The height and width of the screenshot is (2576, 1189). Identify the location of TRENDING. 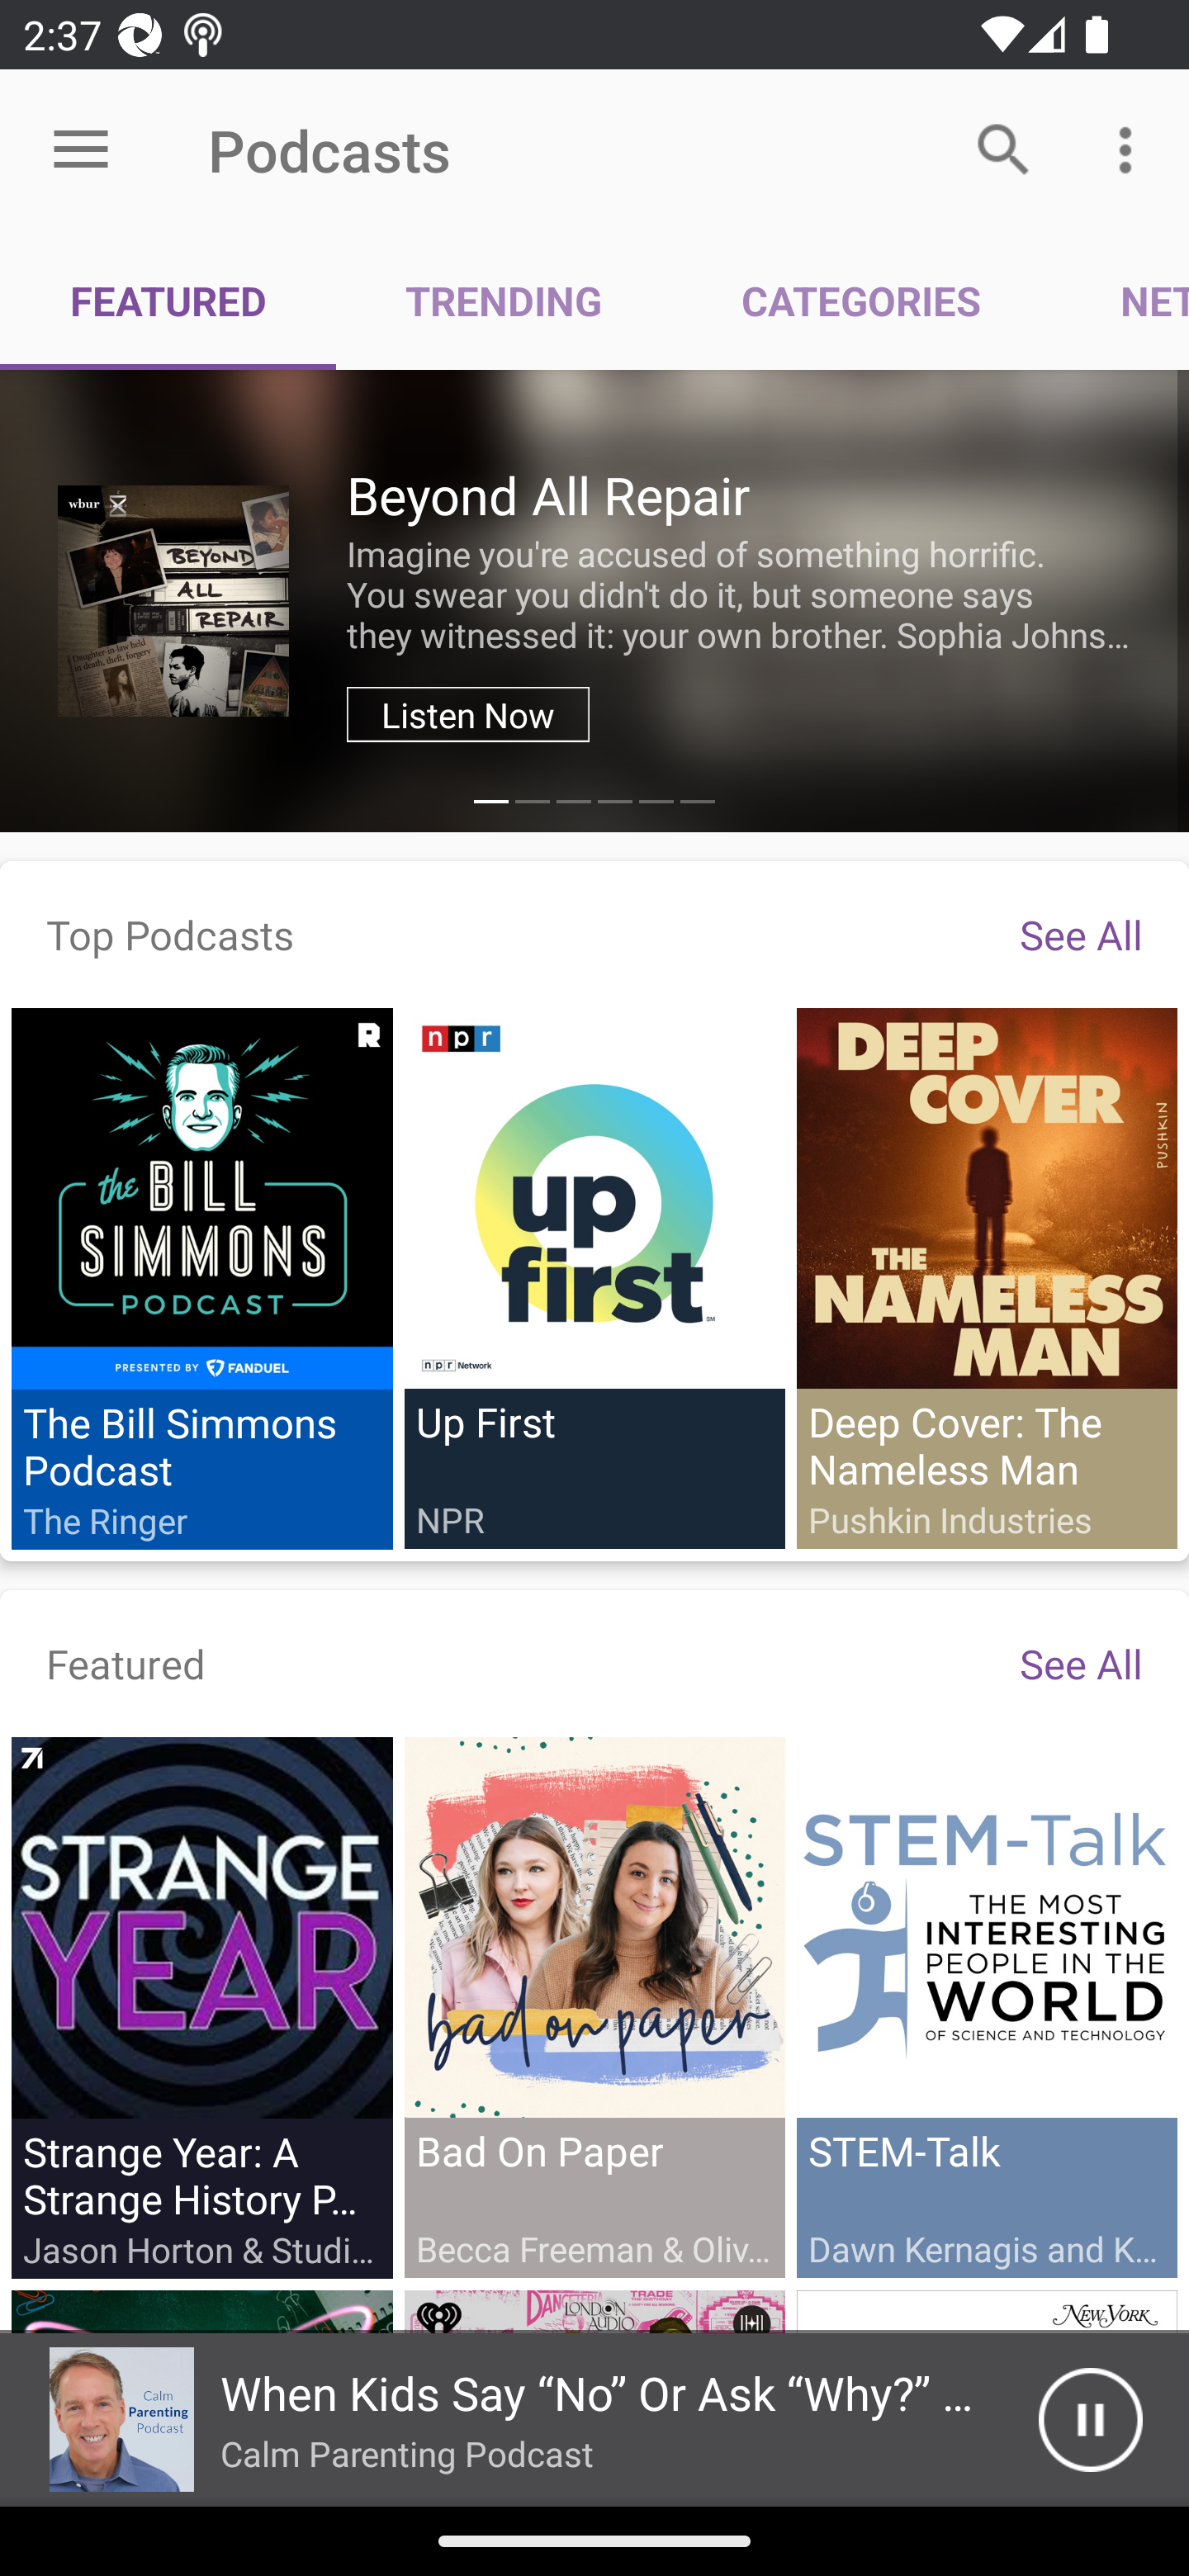
(504, 301).